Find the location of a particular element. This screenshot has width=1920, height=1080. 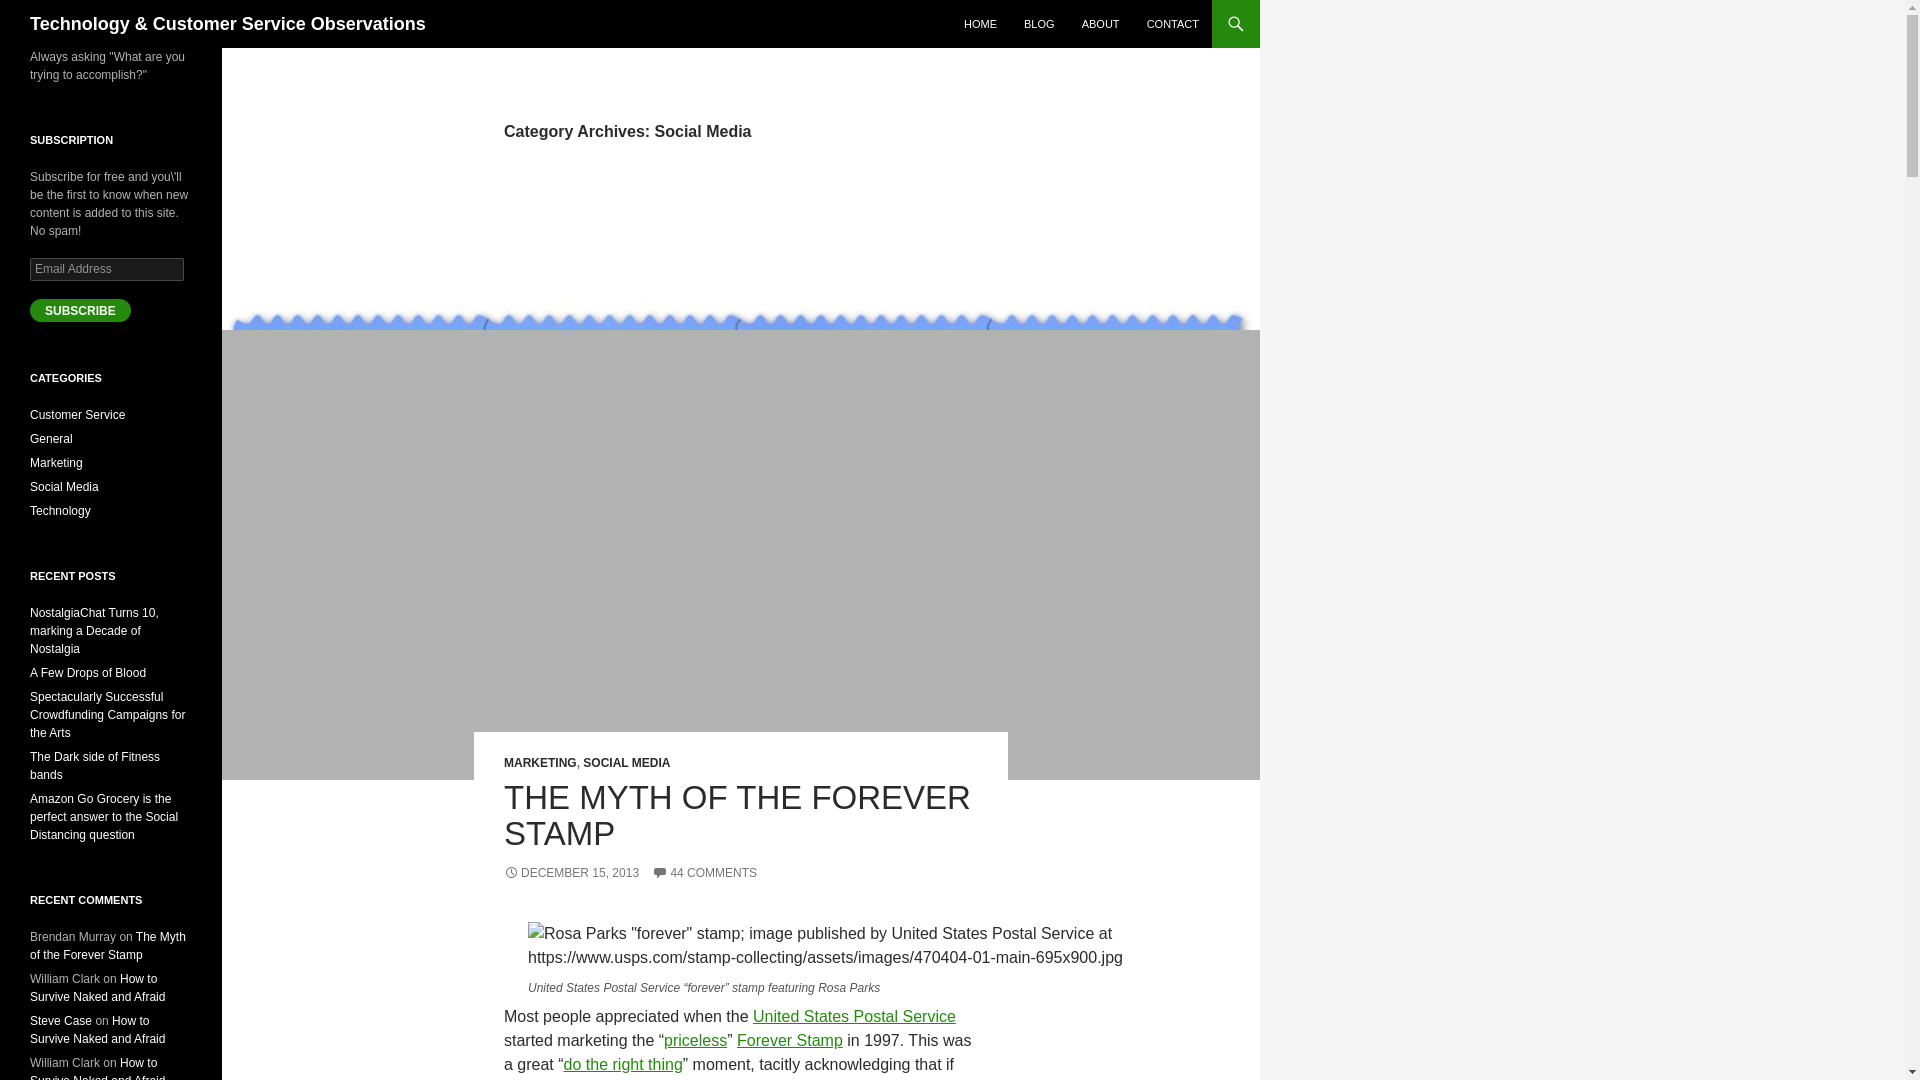

ABOUT is located at coordinates (1100, 24).